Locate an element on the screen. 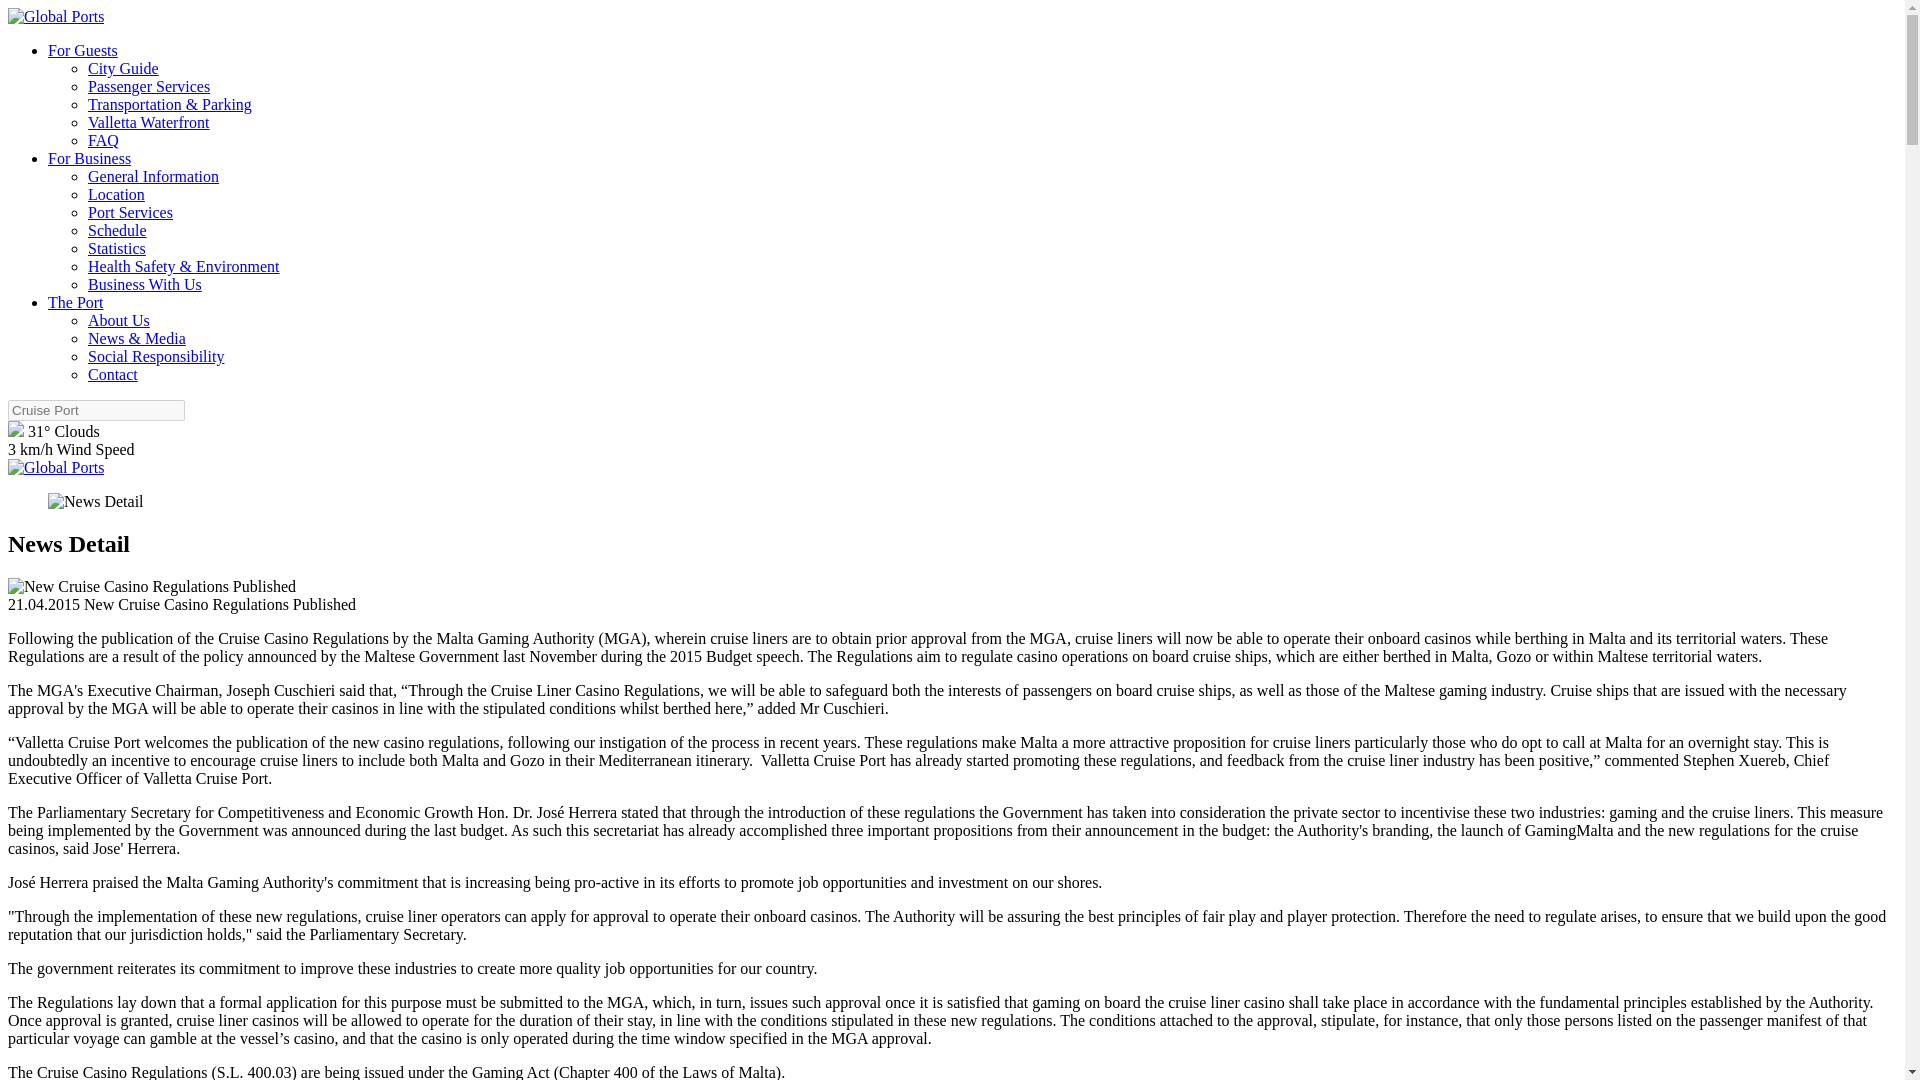 The height and width of the screenshot is (1080, 1920). Passenger Services is located at coordinates (148, 86).